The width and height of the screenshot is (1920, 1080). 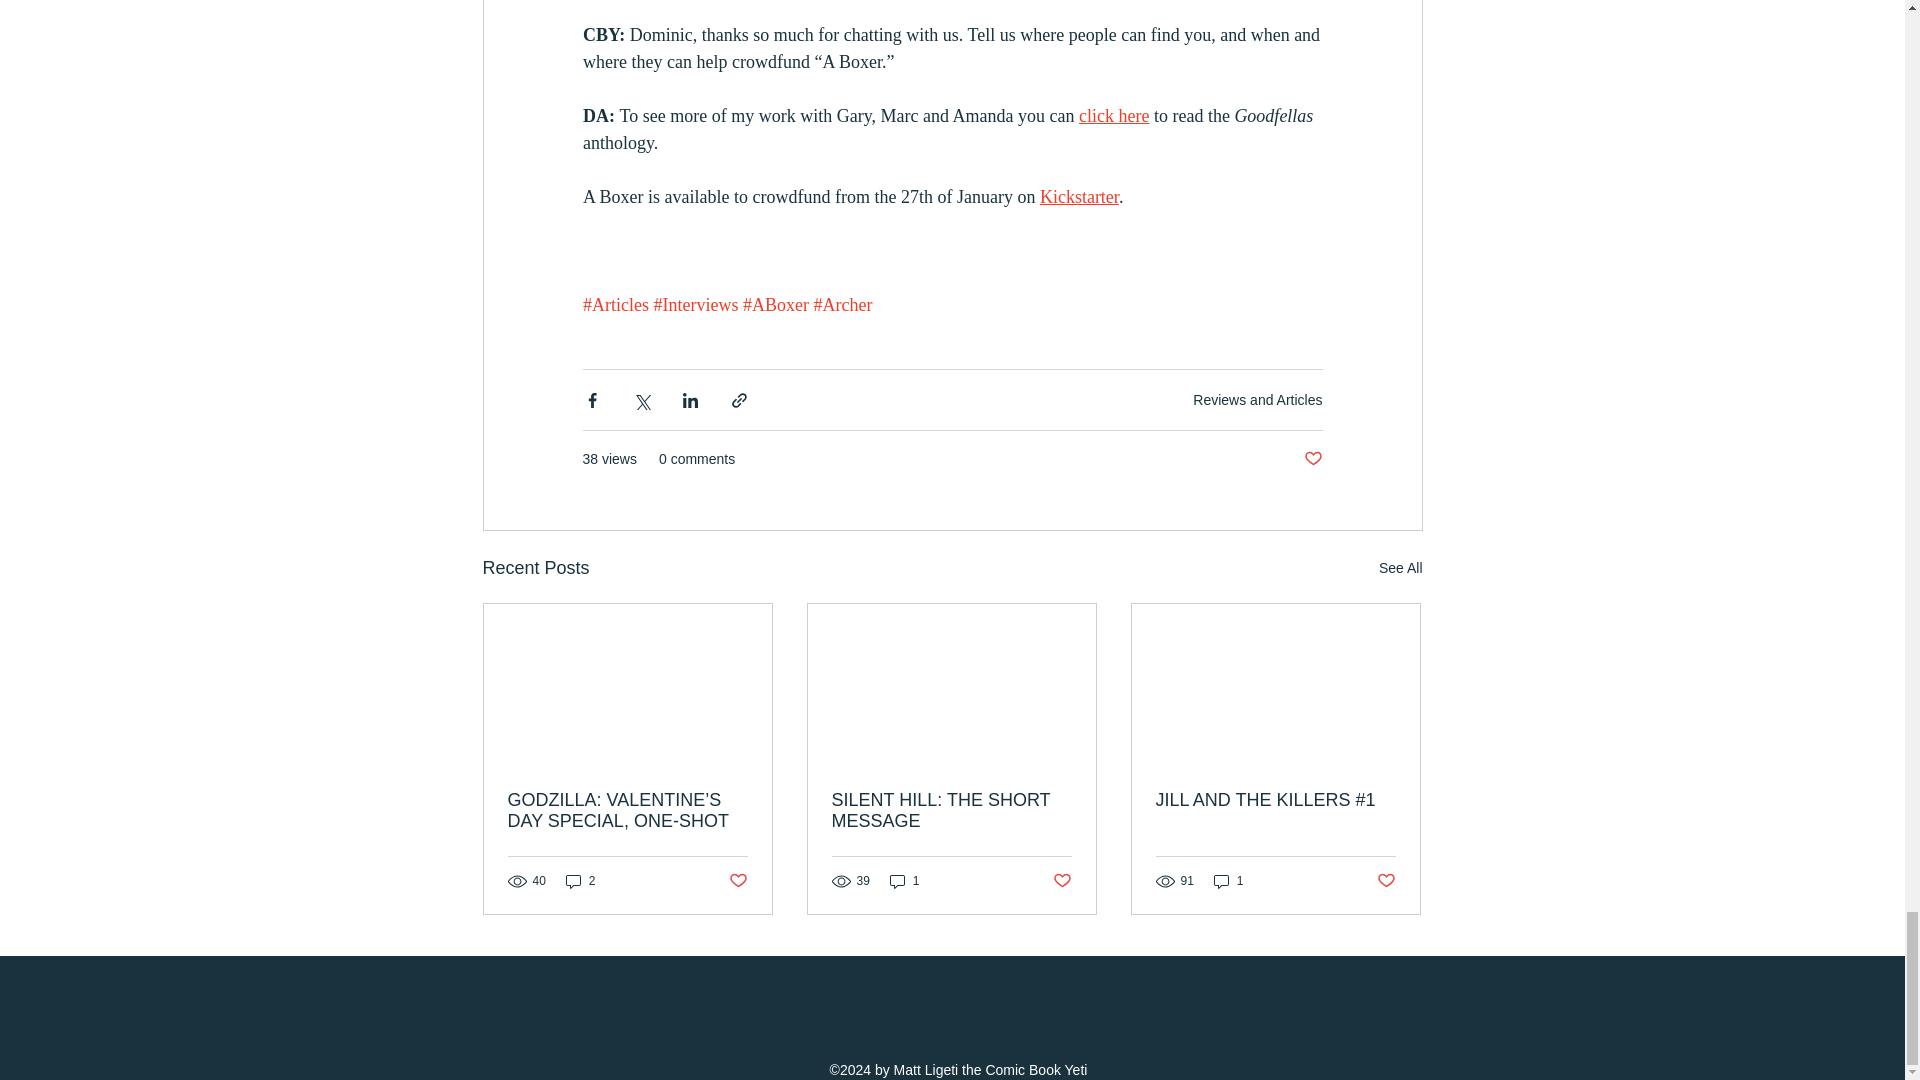 I want to click on Post not marked as liked, so click(x=1312, y=459).